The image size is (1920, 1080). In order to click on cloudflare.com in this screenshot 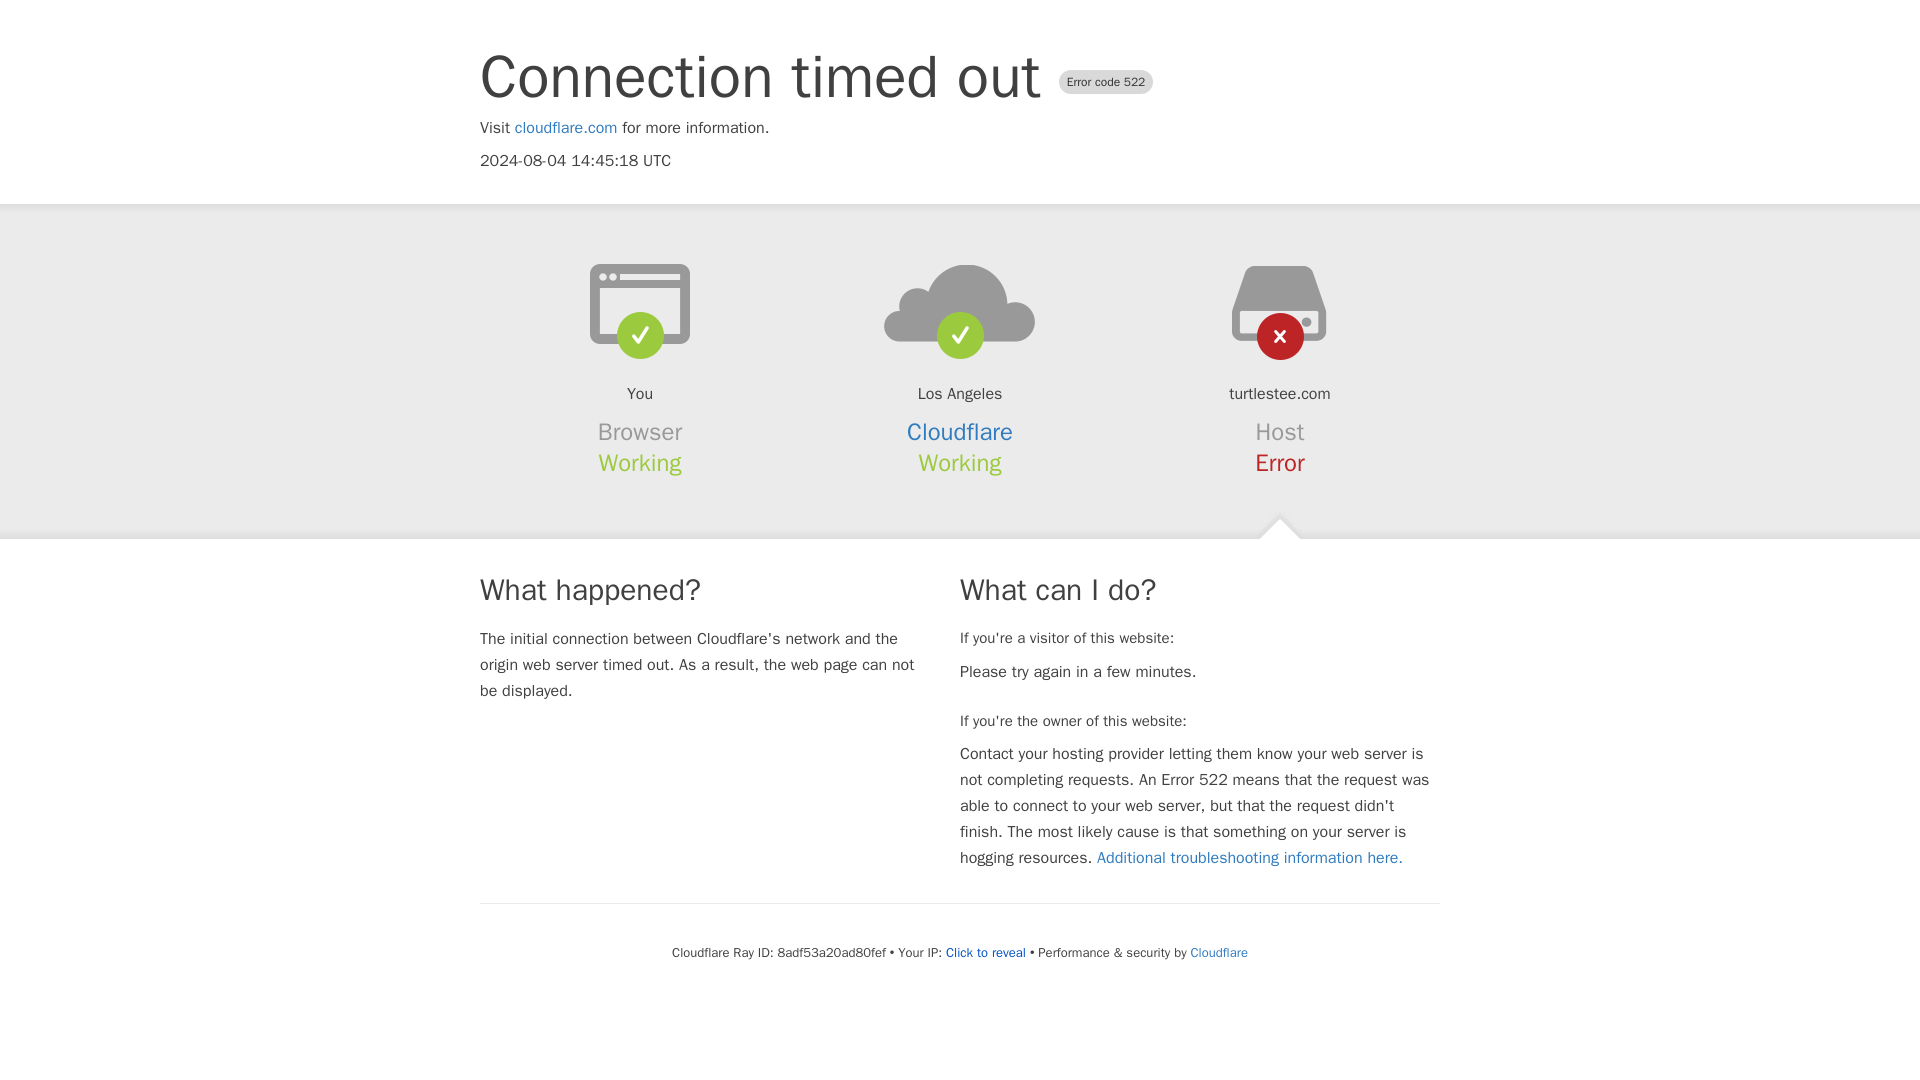, I will do `click(566, 128)`.